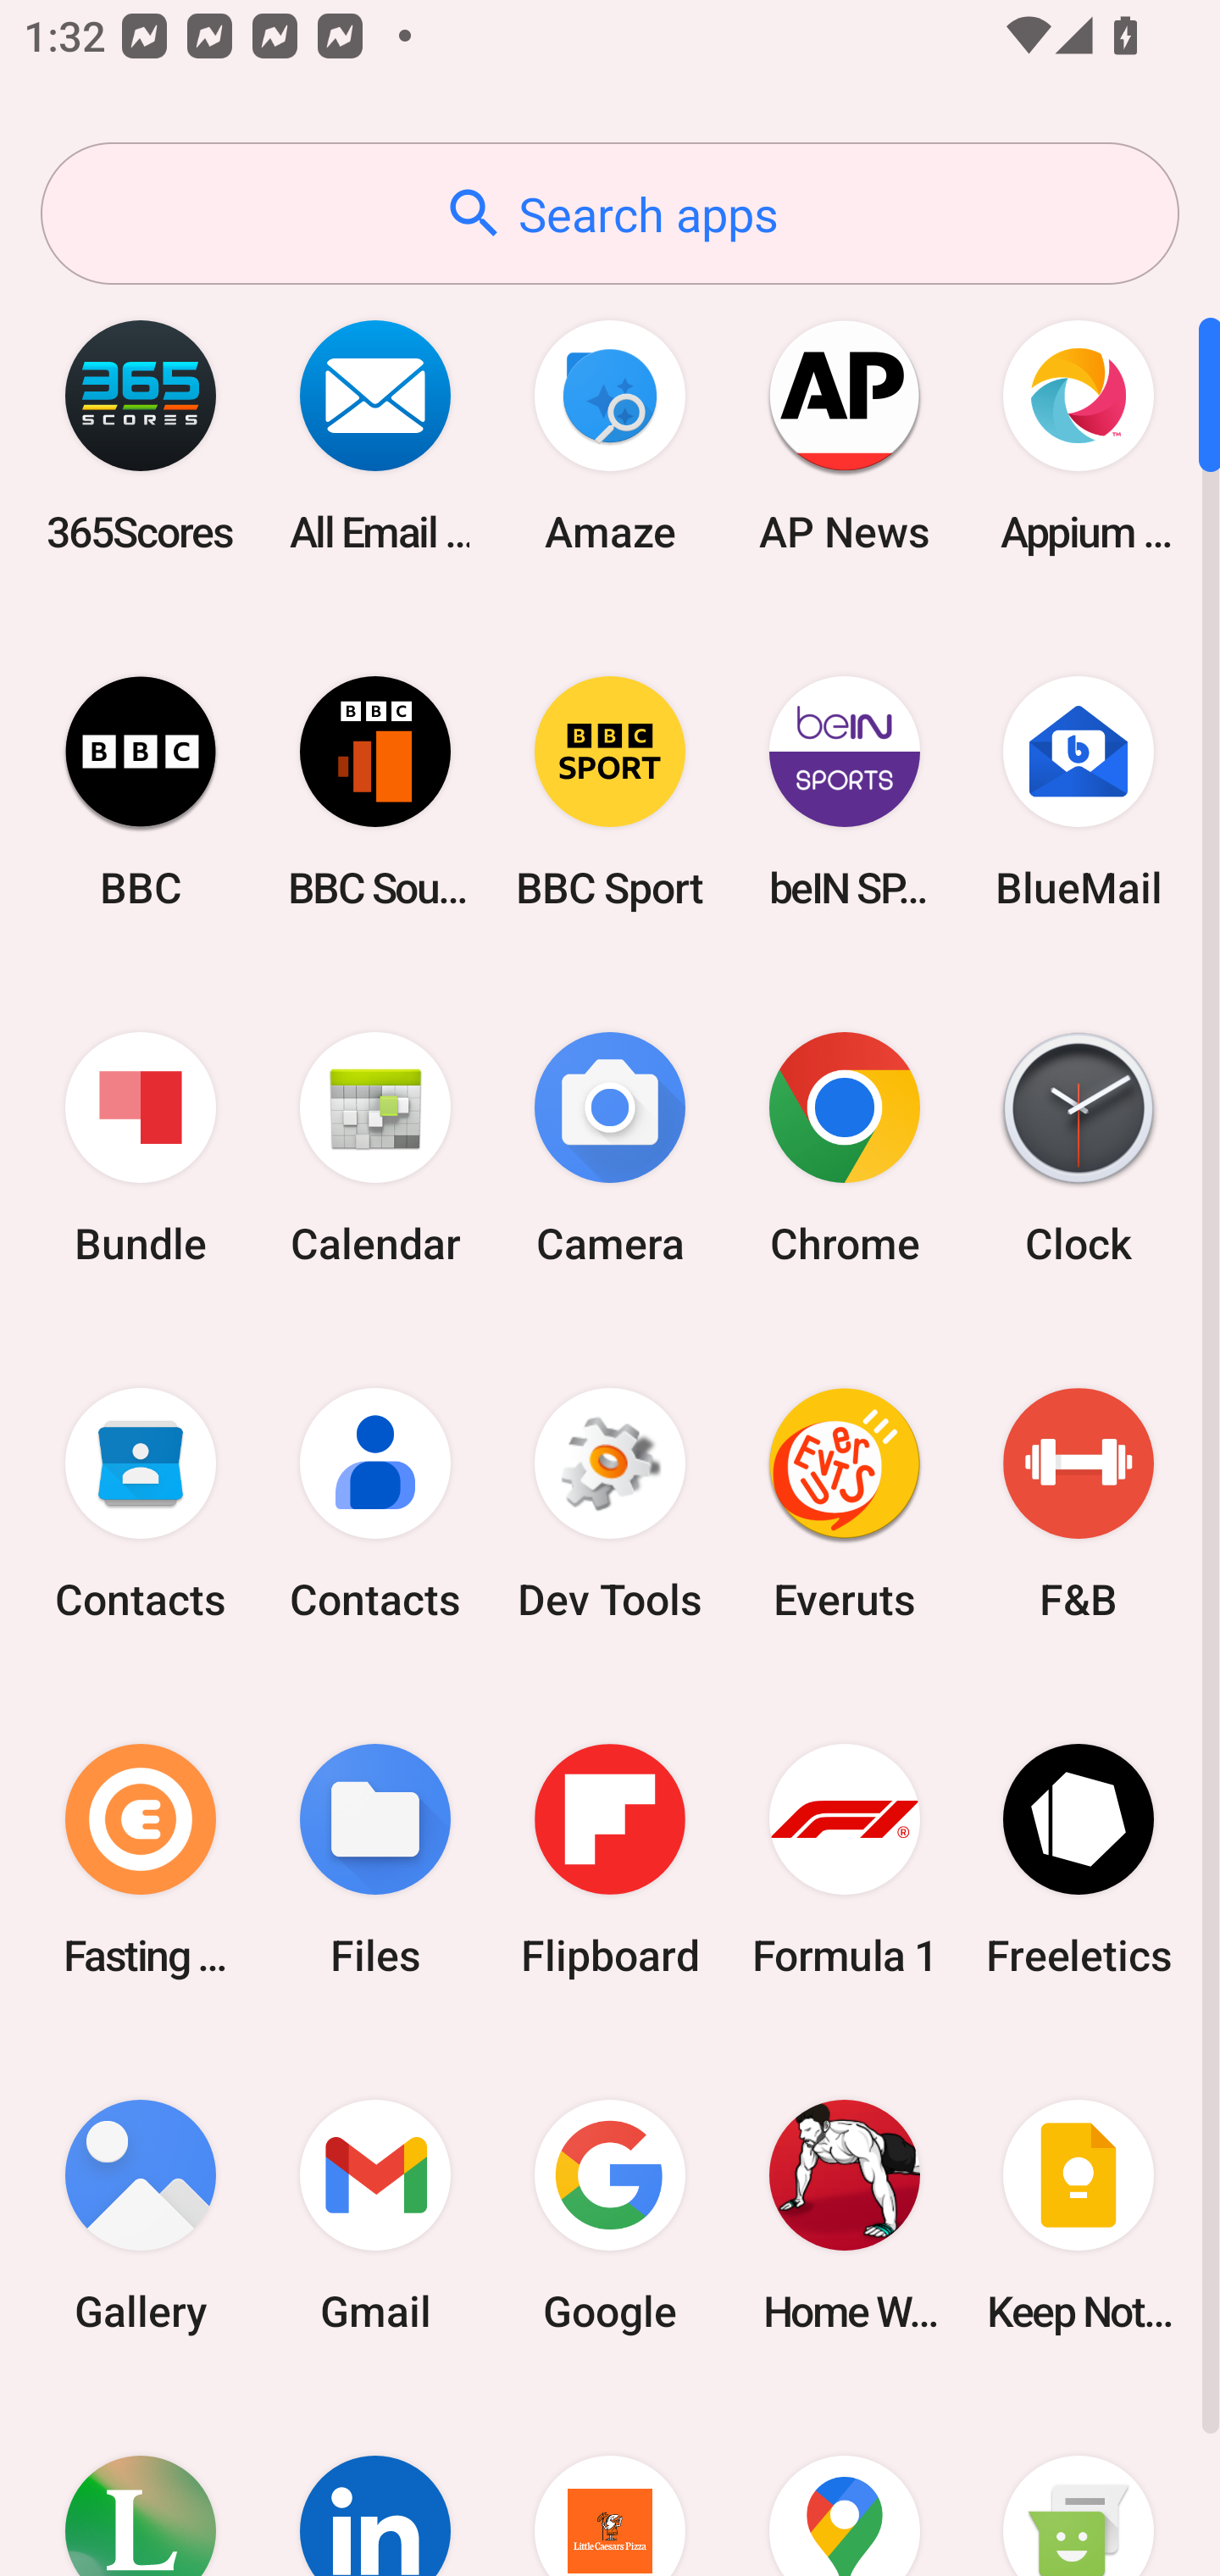  I want to click on F&B, so click(1079, 1504).